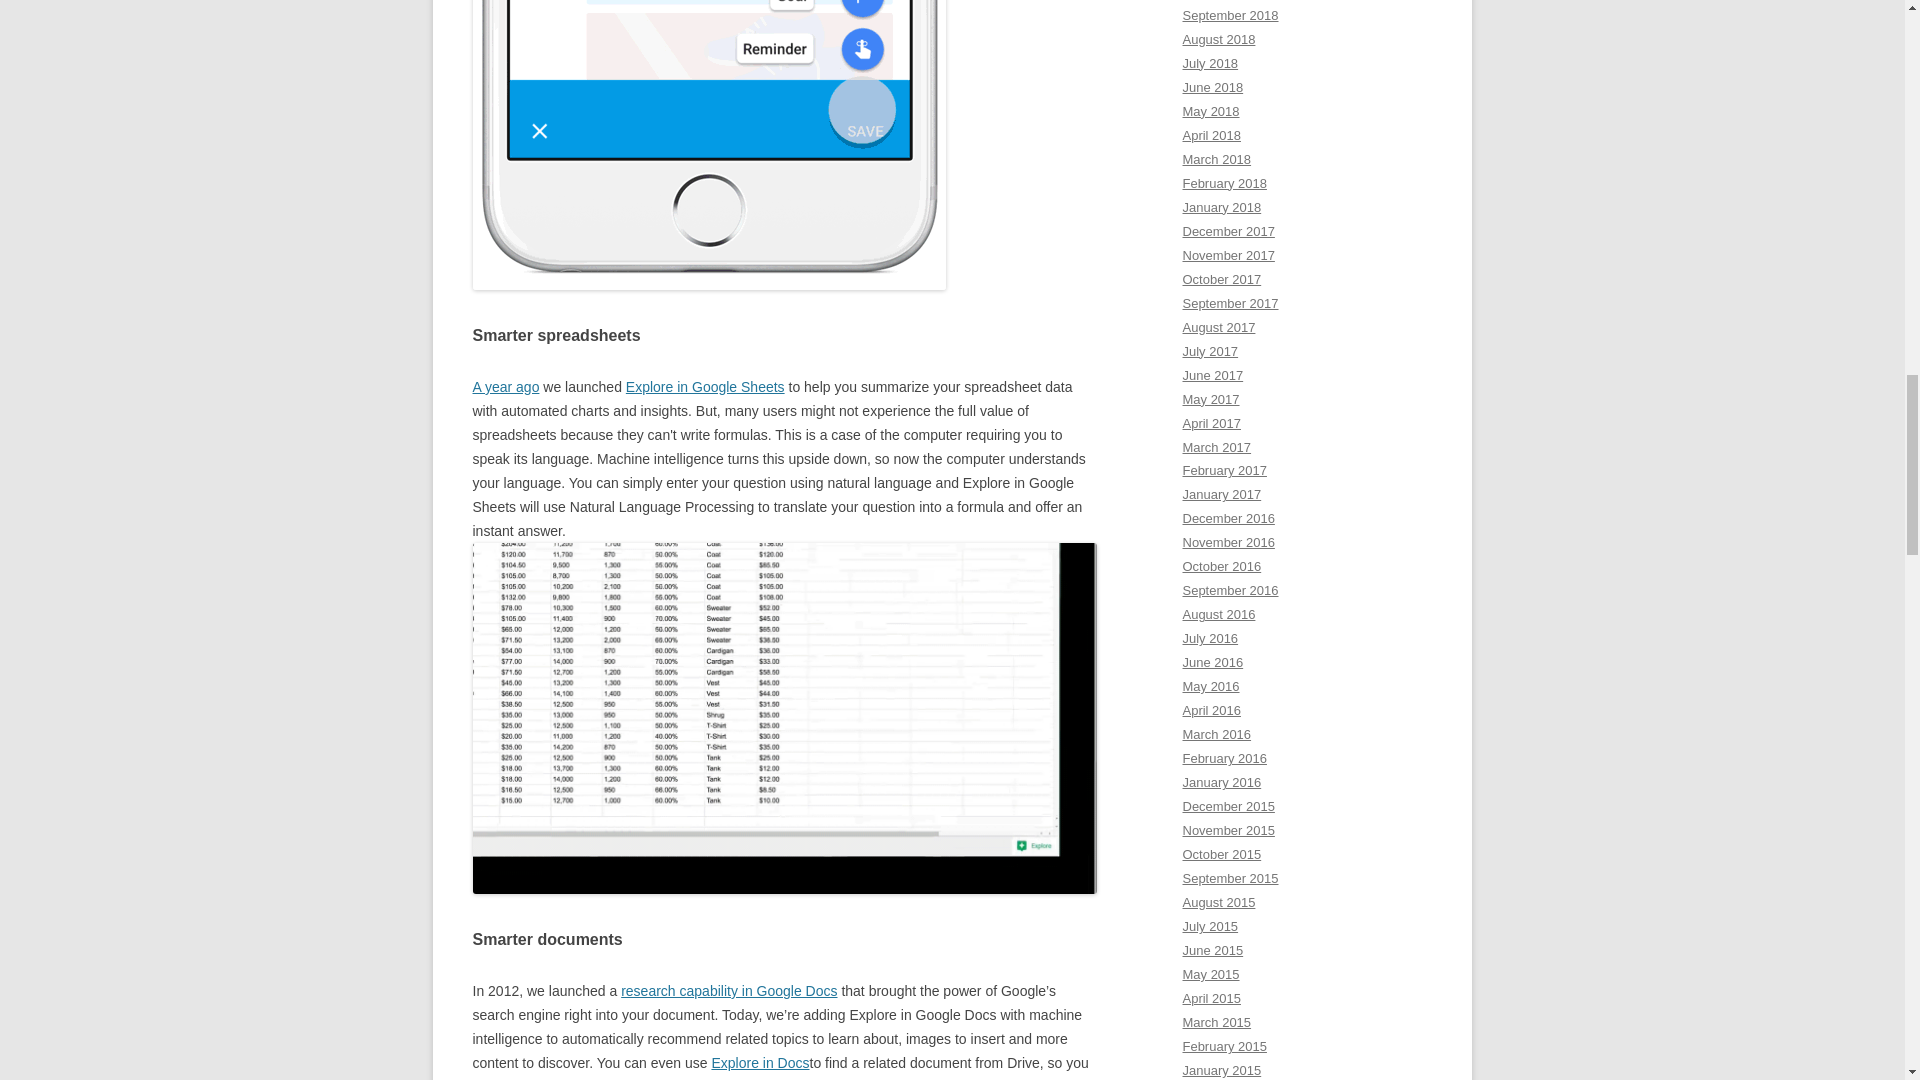 The image size is (1920, 1080). Describe the element at coordinates (728, 990) in the screenshot. I see `research capability in Google Docs` at that location.